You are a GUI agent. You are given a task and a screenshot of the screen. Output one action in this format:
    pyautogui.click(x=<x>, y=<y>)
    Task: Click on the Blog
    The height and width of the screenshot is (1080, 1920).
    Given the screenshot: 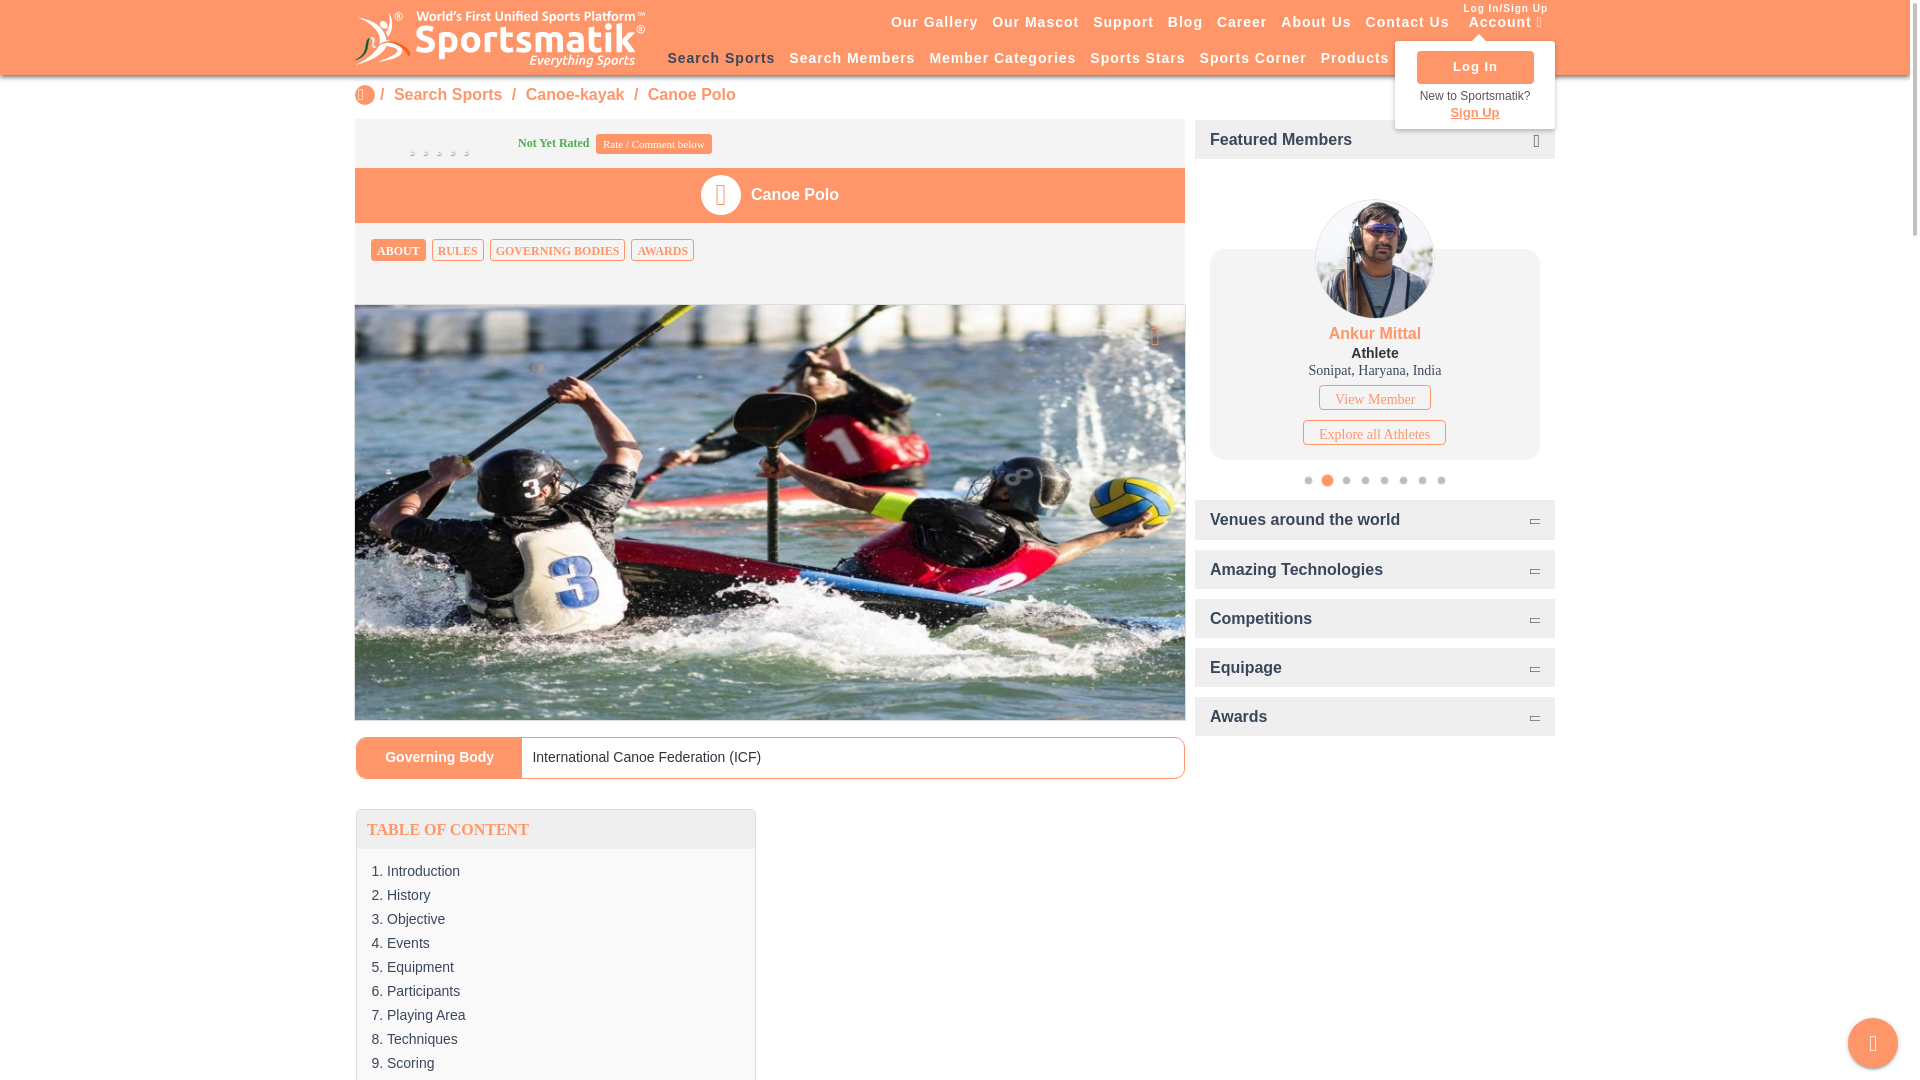 What is the action you would take?
    pyautogui.click(x=1185, y=21)
    